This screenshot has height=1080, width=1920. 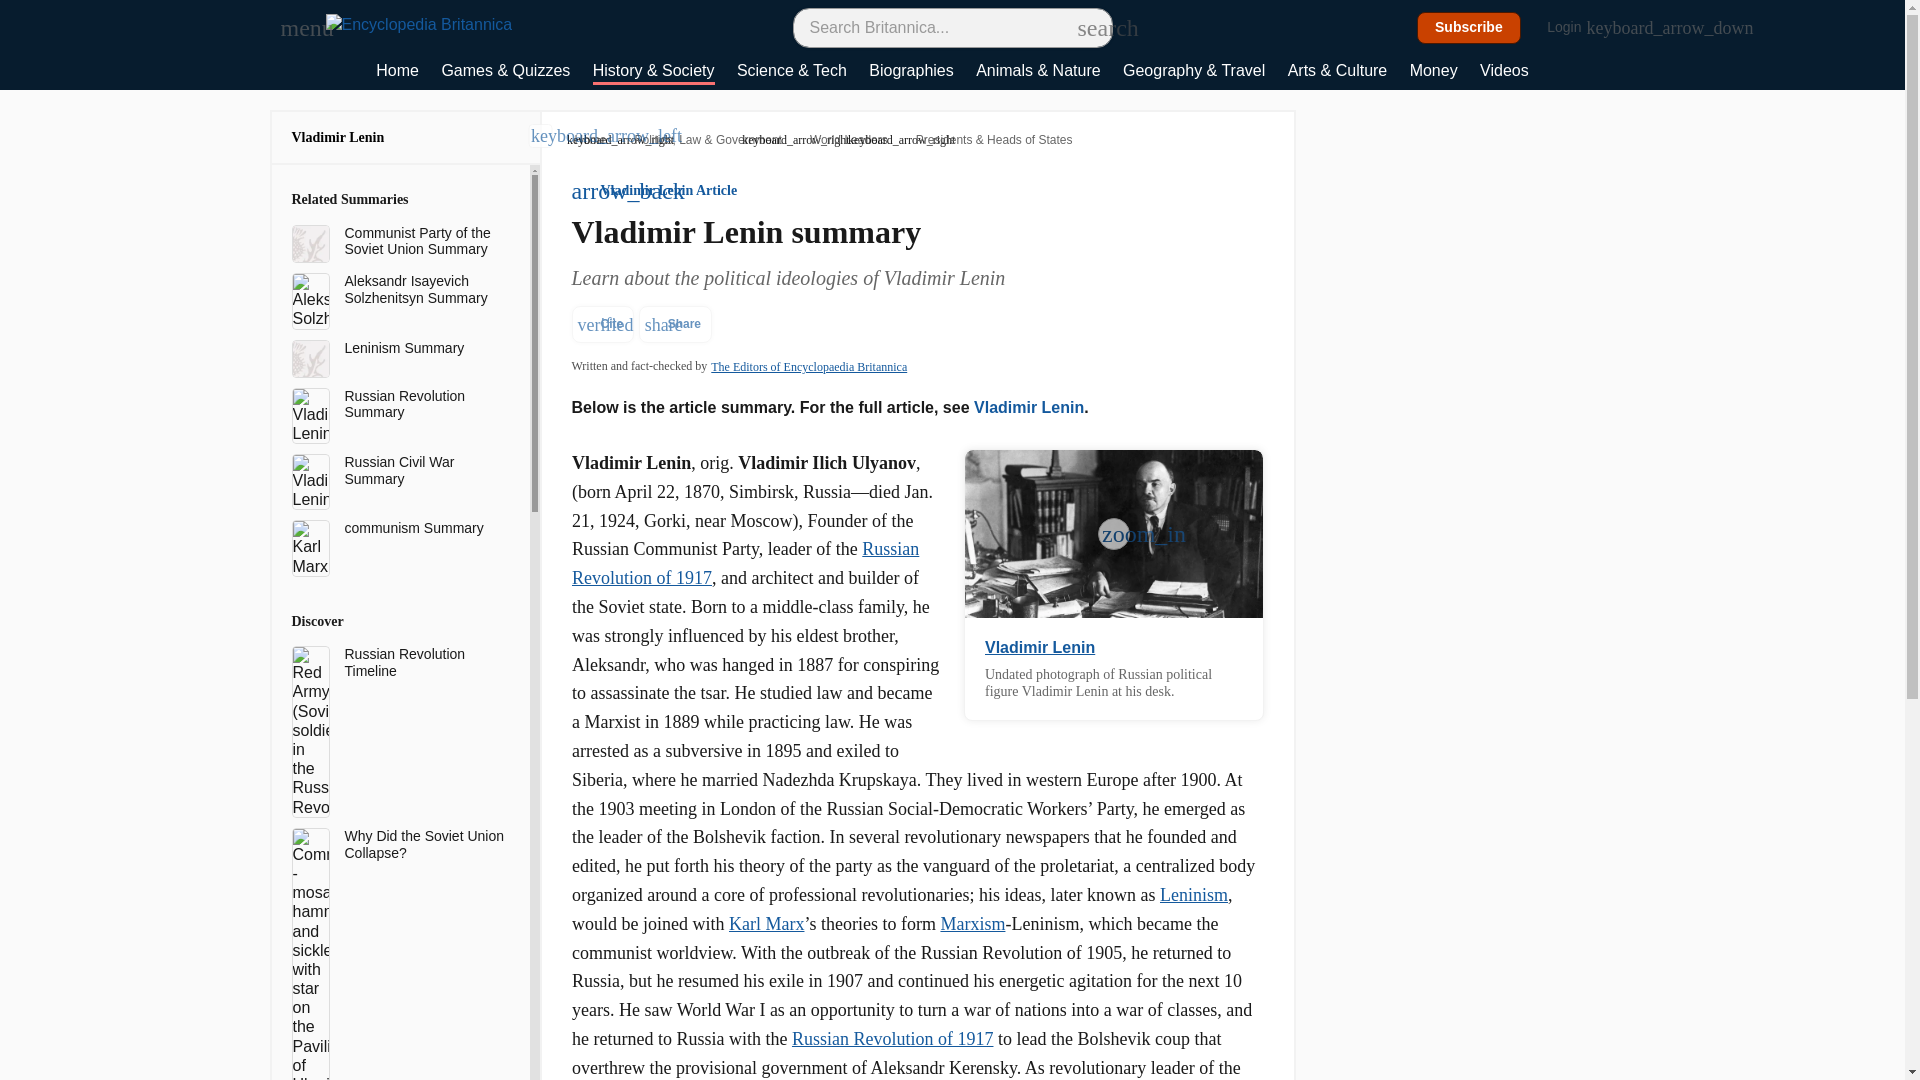 I want to click on Login, so click(x=1575, y=28).